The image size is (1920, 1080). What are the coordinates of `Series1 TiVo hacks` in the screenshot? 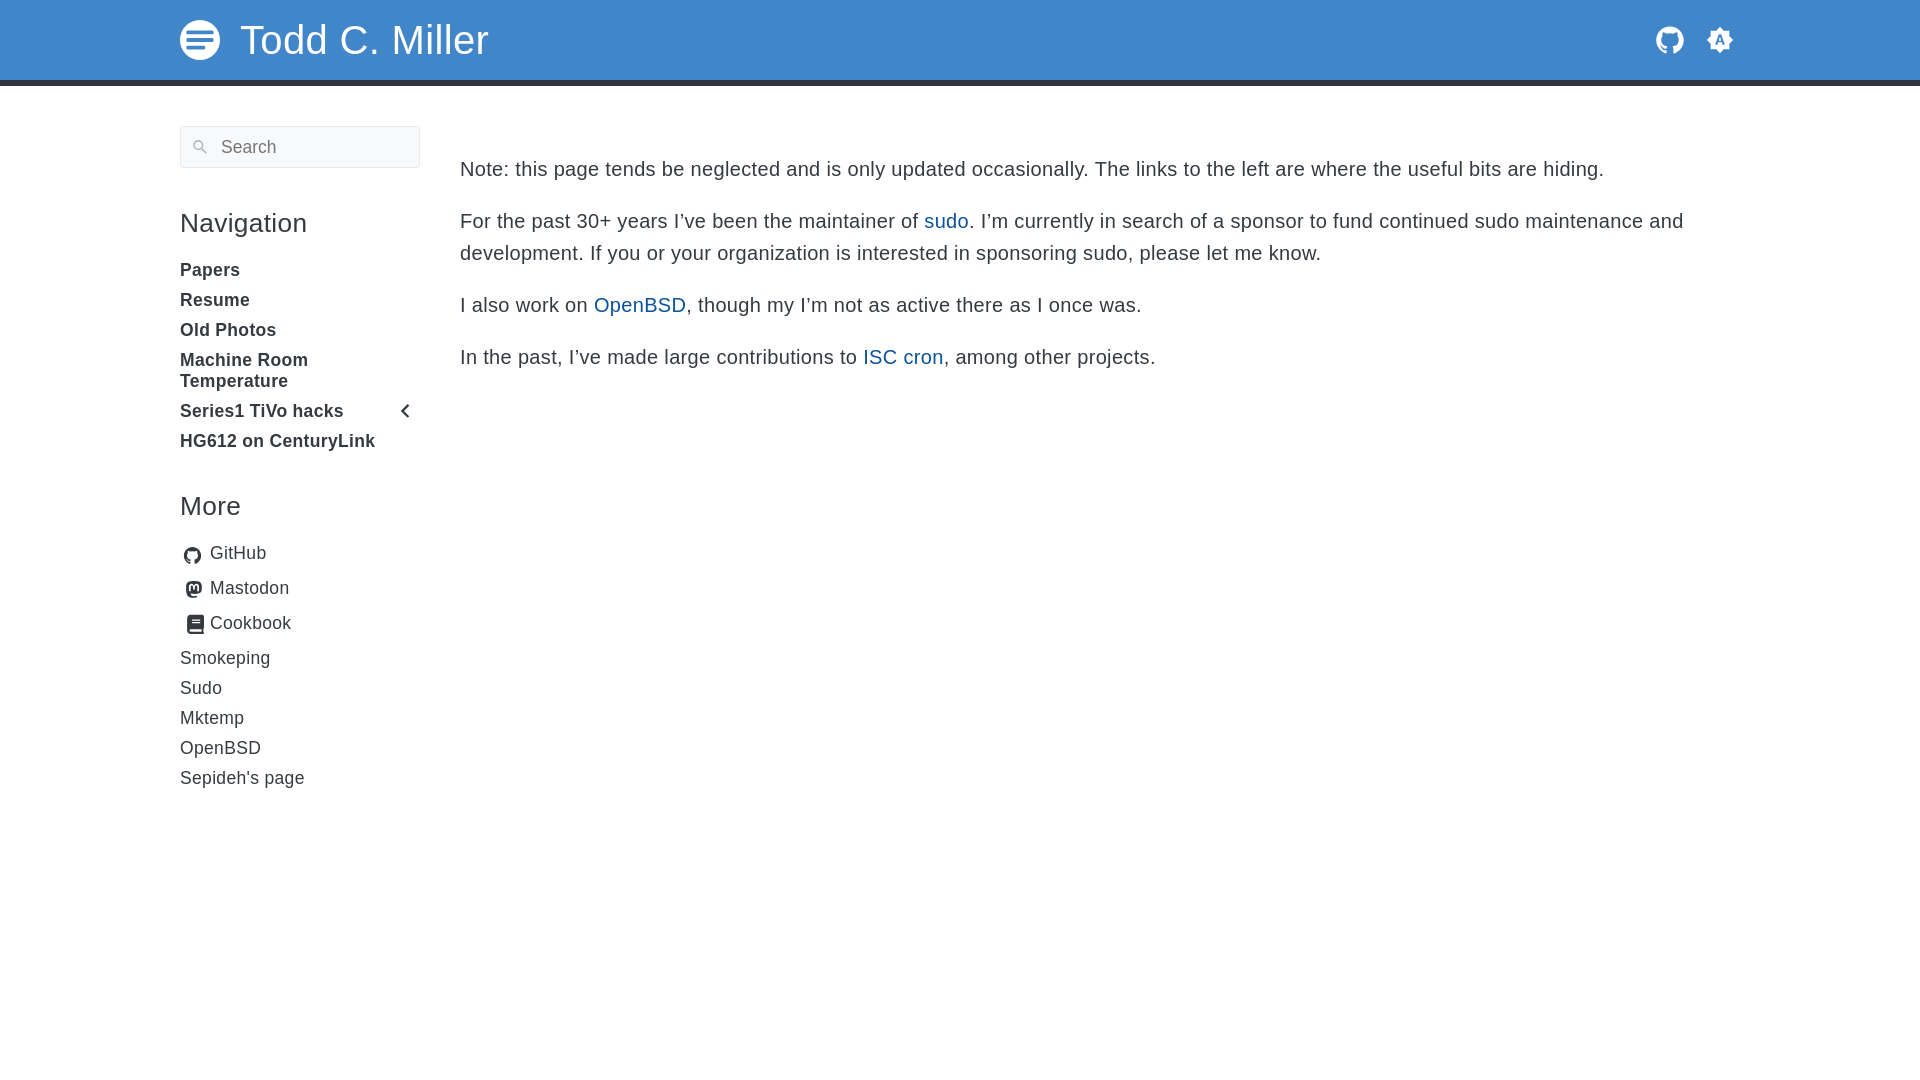 It's located at (262, 410).